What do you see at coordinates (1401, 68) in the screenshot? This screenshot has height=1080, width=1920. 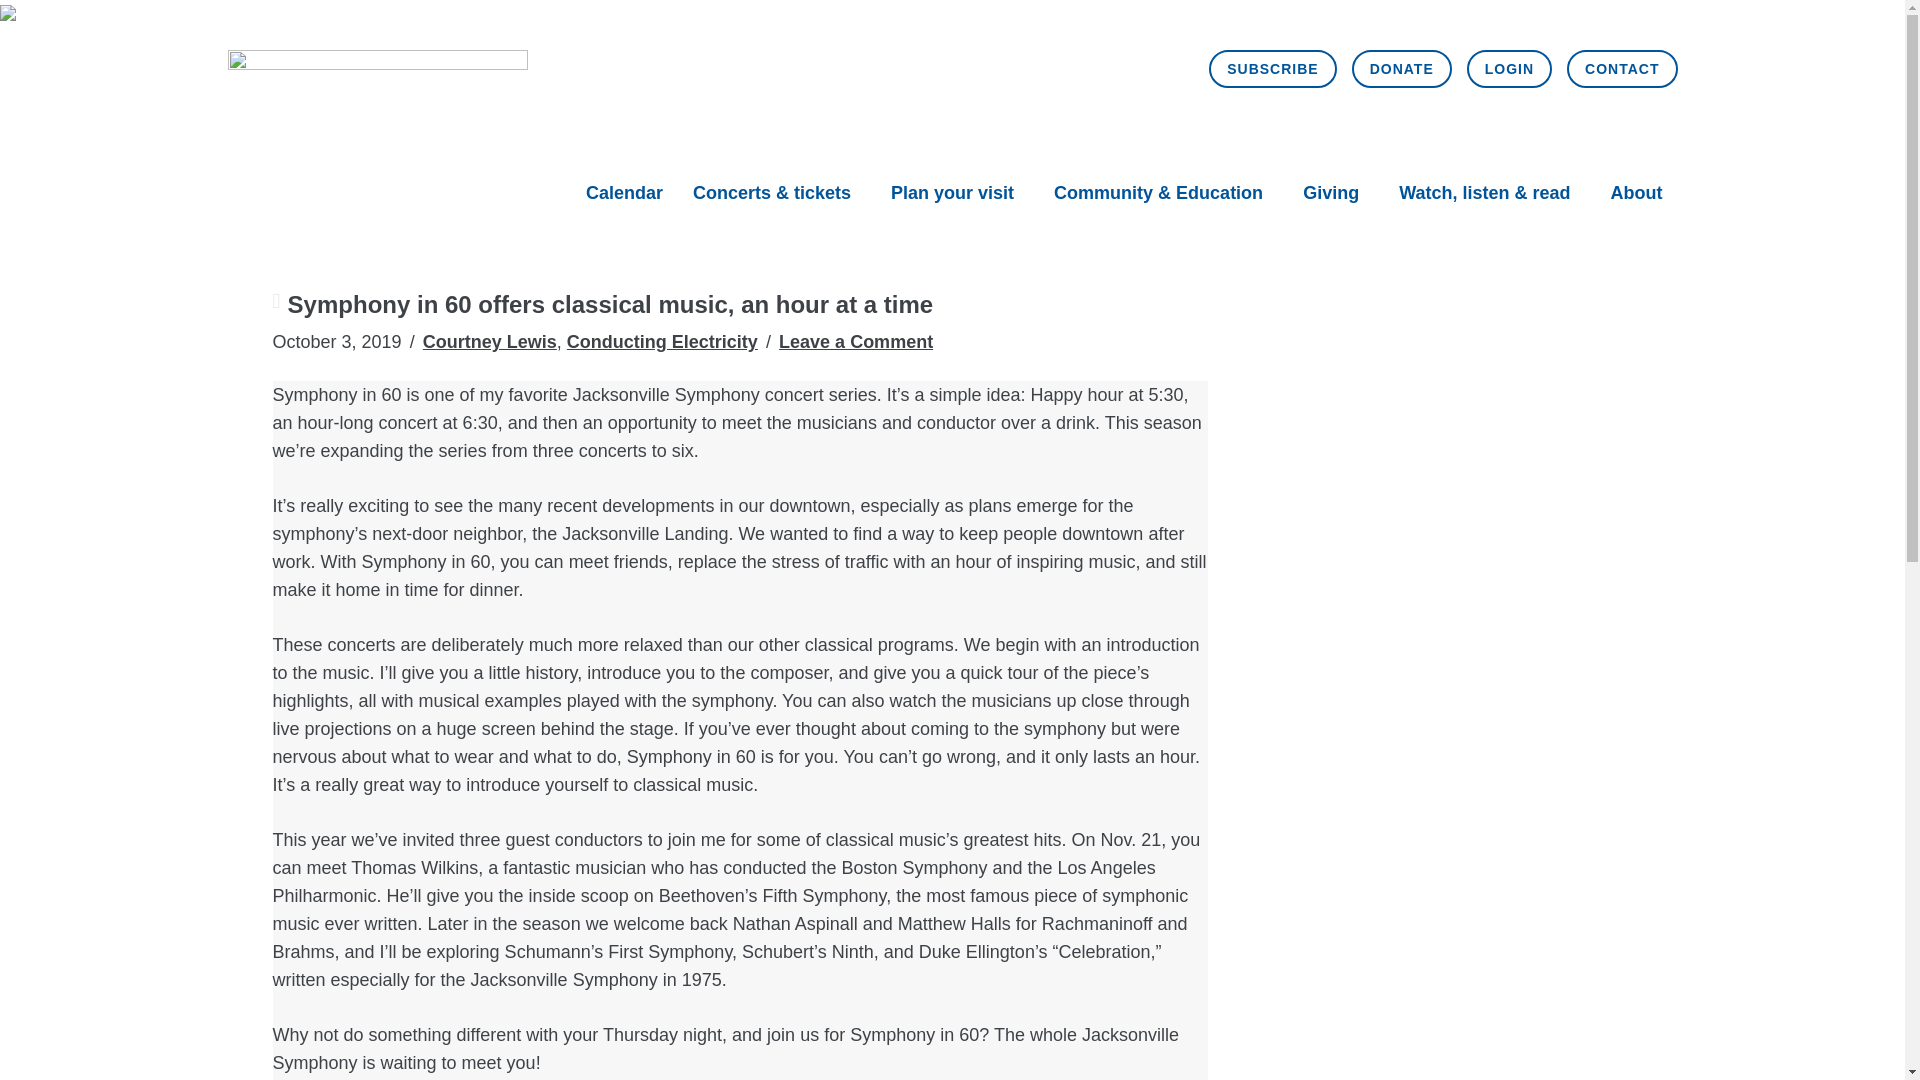 I see `DONATE` at bounding box center [1401, 68].